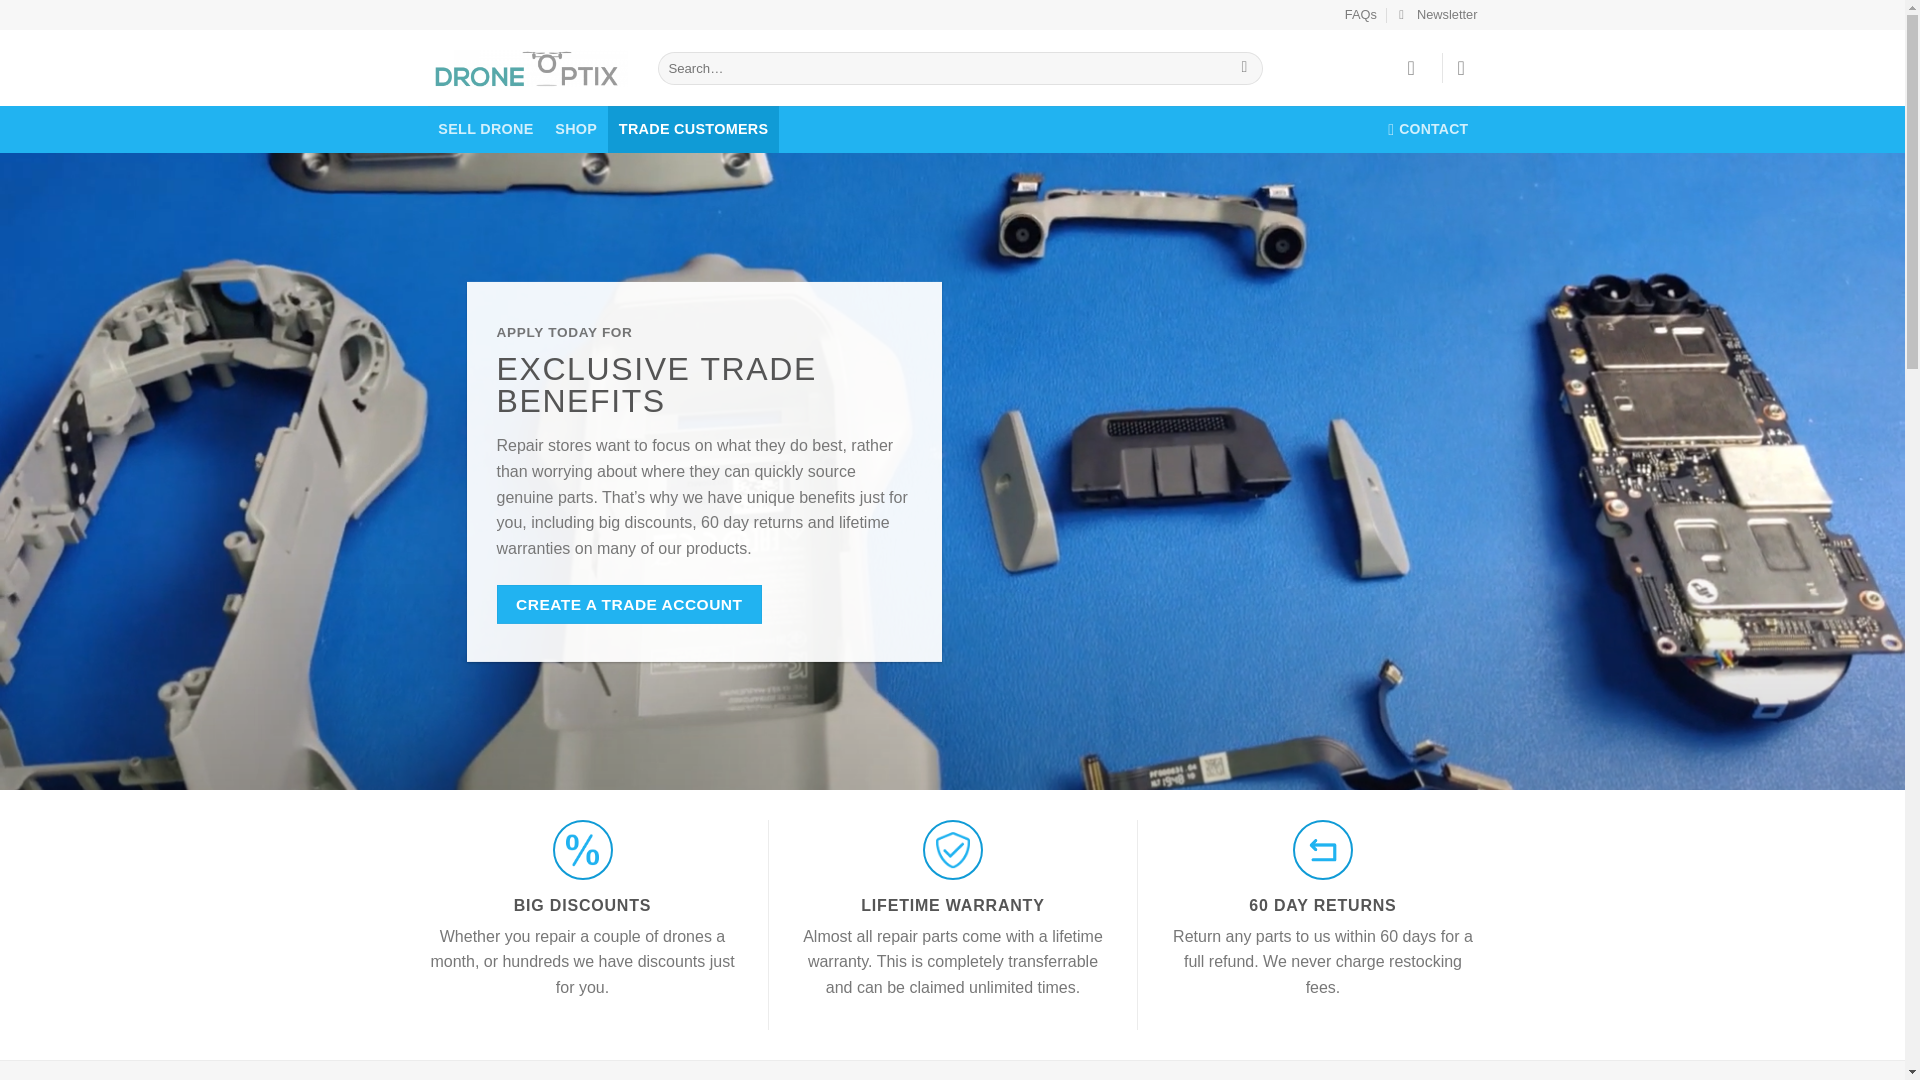 The height and width of the screenshot is (1080, 1920). Describe the element at coordinates (1438, 15) in the screenshot. I see `Sign up for Newsletter` at that location.